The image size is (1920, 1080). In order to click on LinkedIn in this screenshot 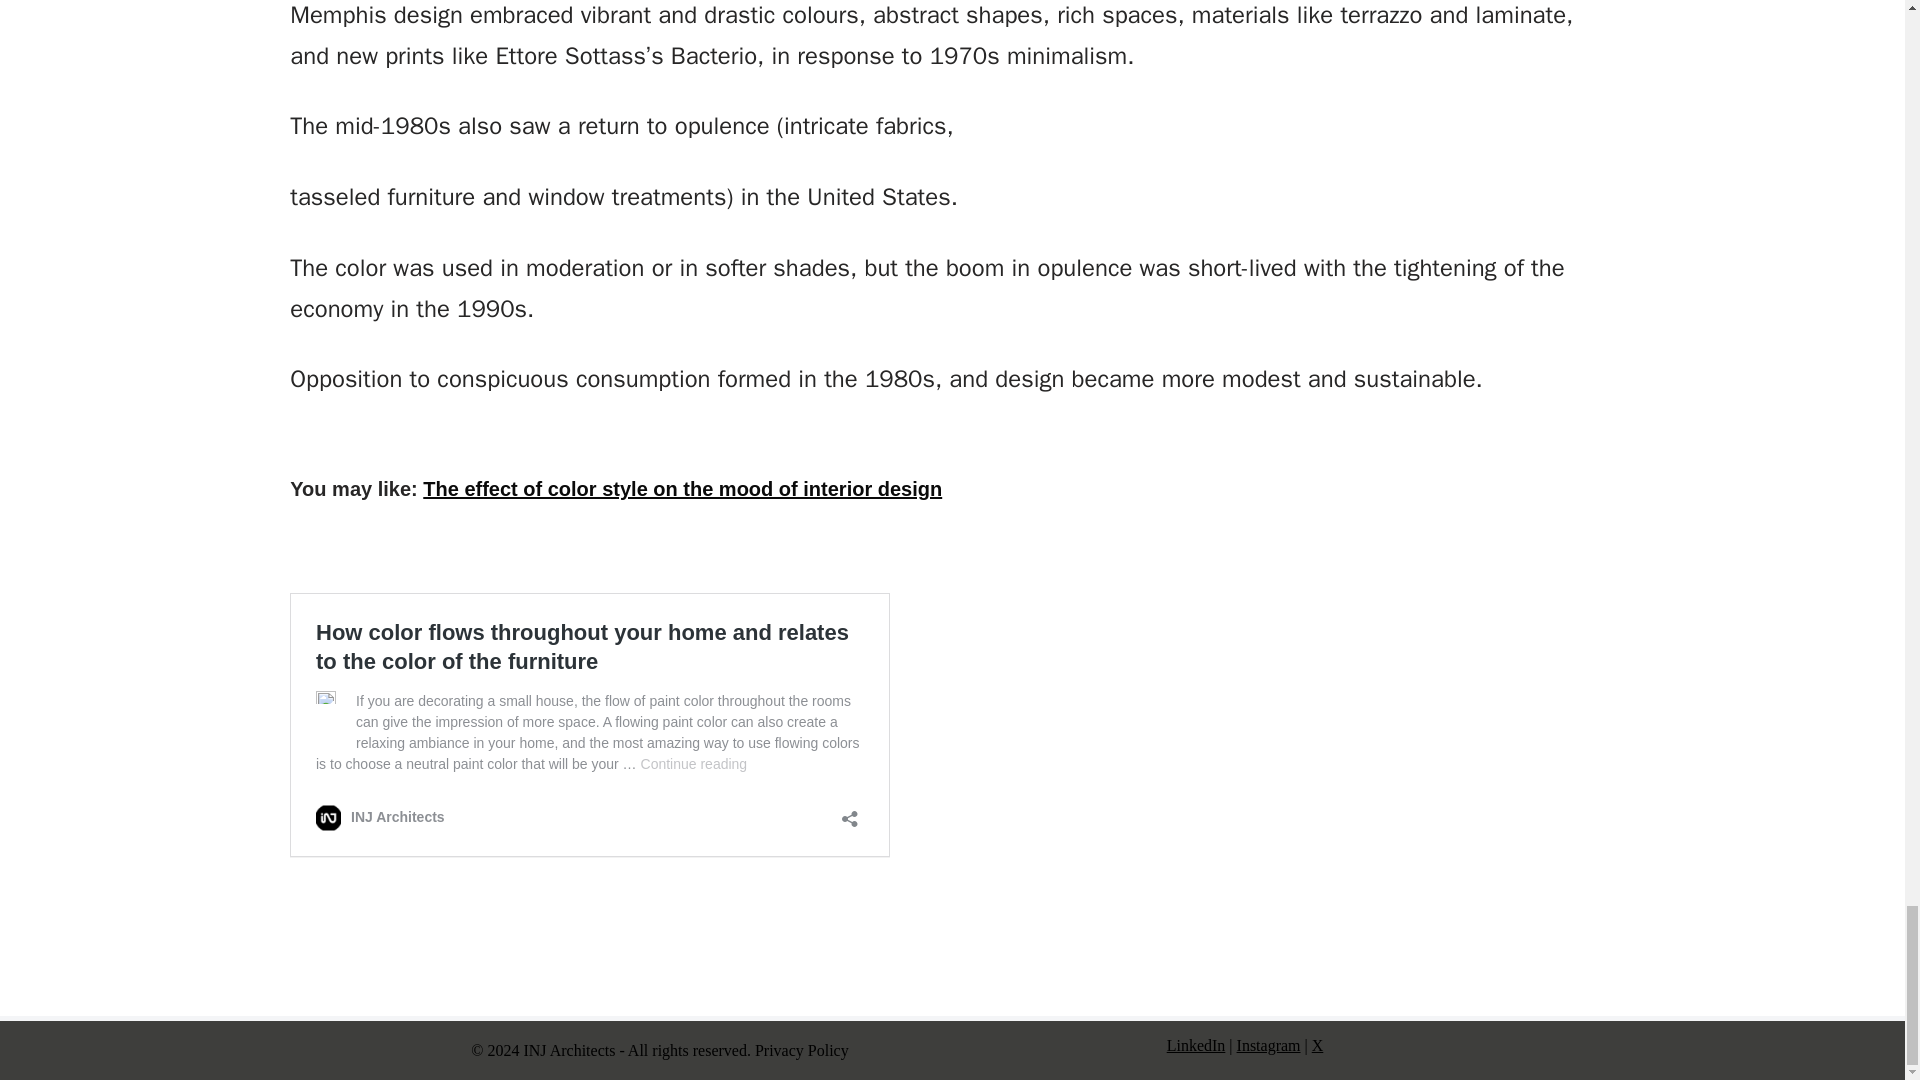, I will do `click(1196, 1045)`.